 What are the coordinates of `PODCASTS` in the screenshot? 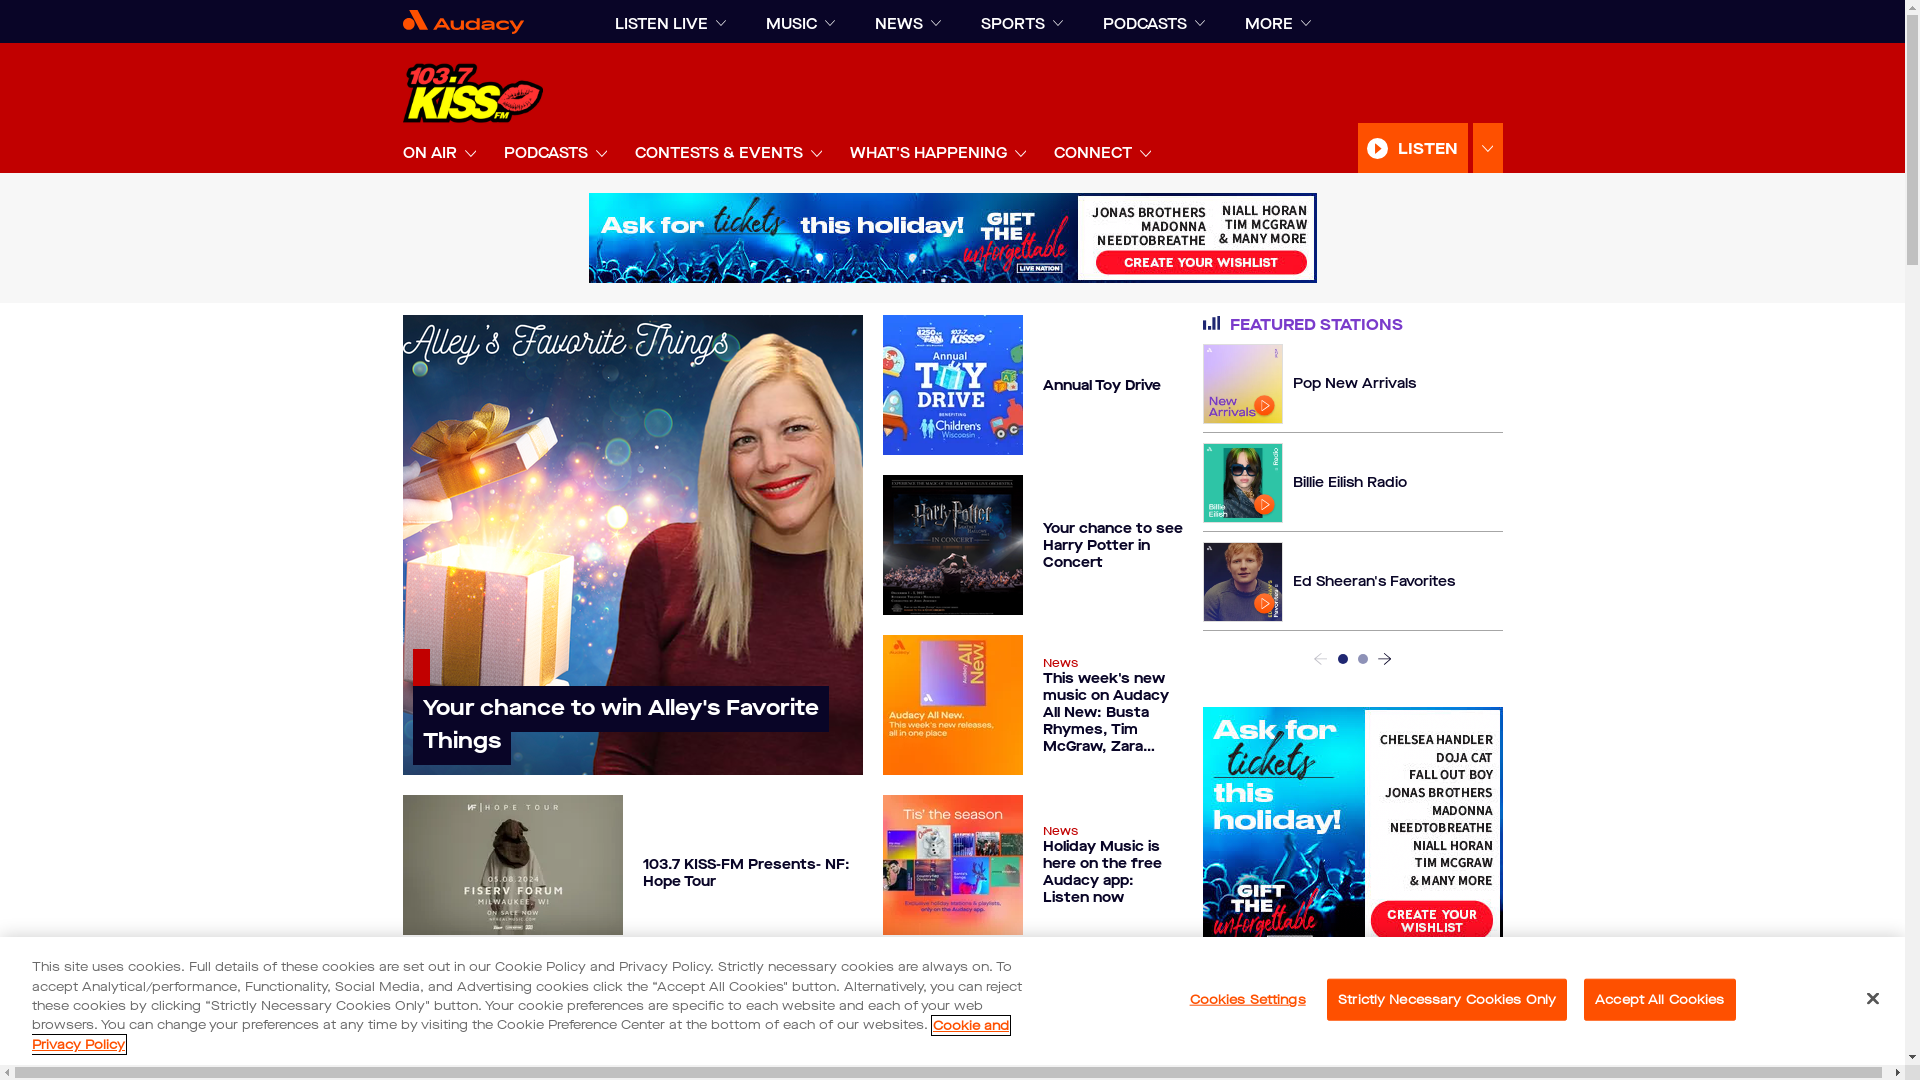 It's located at (1144, 24).